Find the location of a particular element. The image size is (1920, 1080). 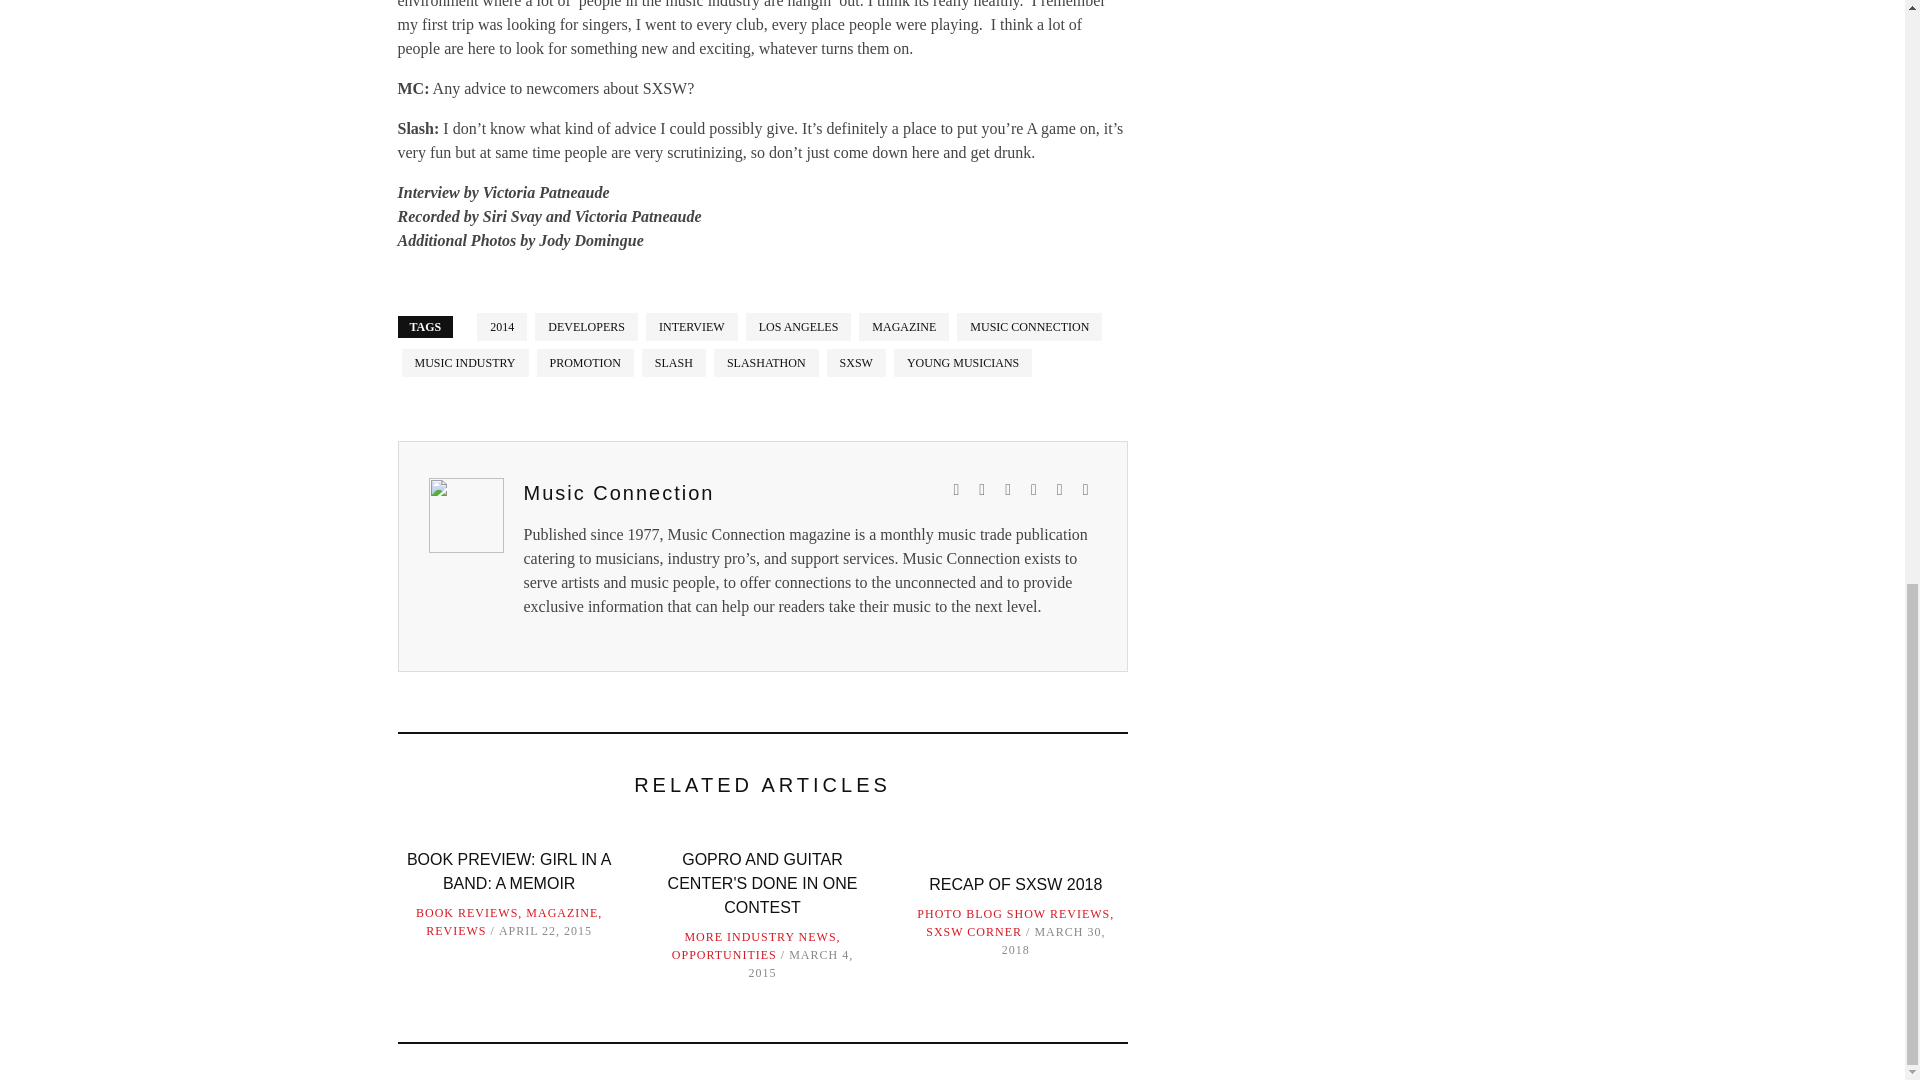

View all posts tagged sxsw is located at coordinates (856, 361).